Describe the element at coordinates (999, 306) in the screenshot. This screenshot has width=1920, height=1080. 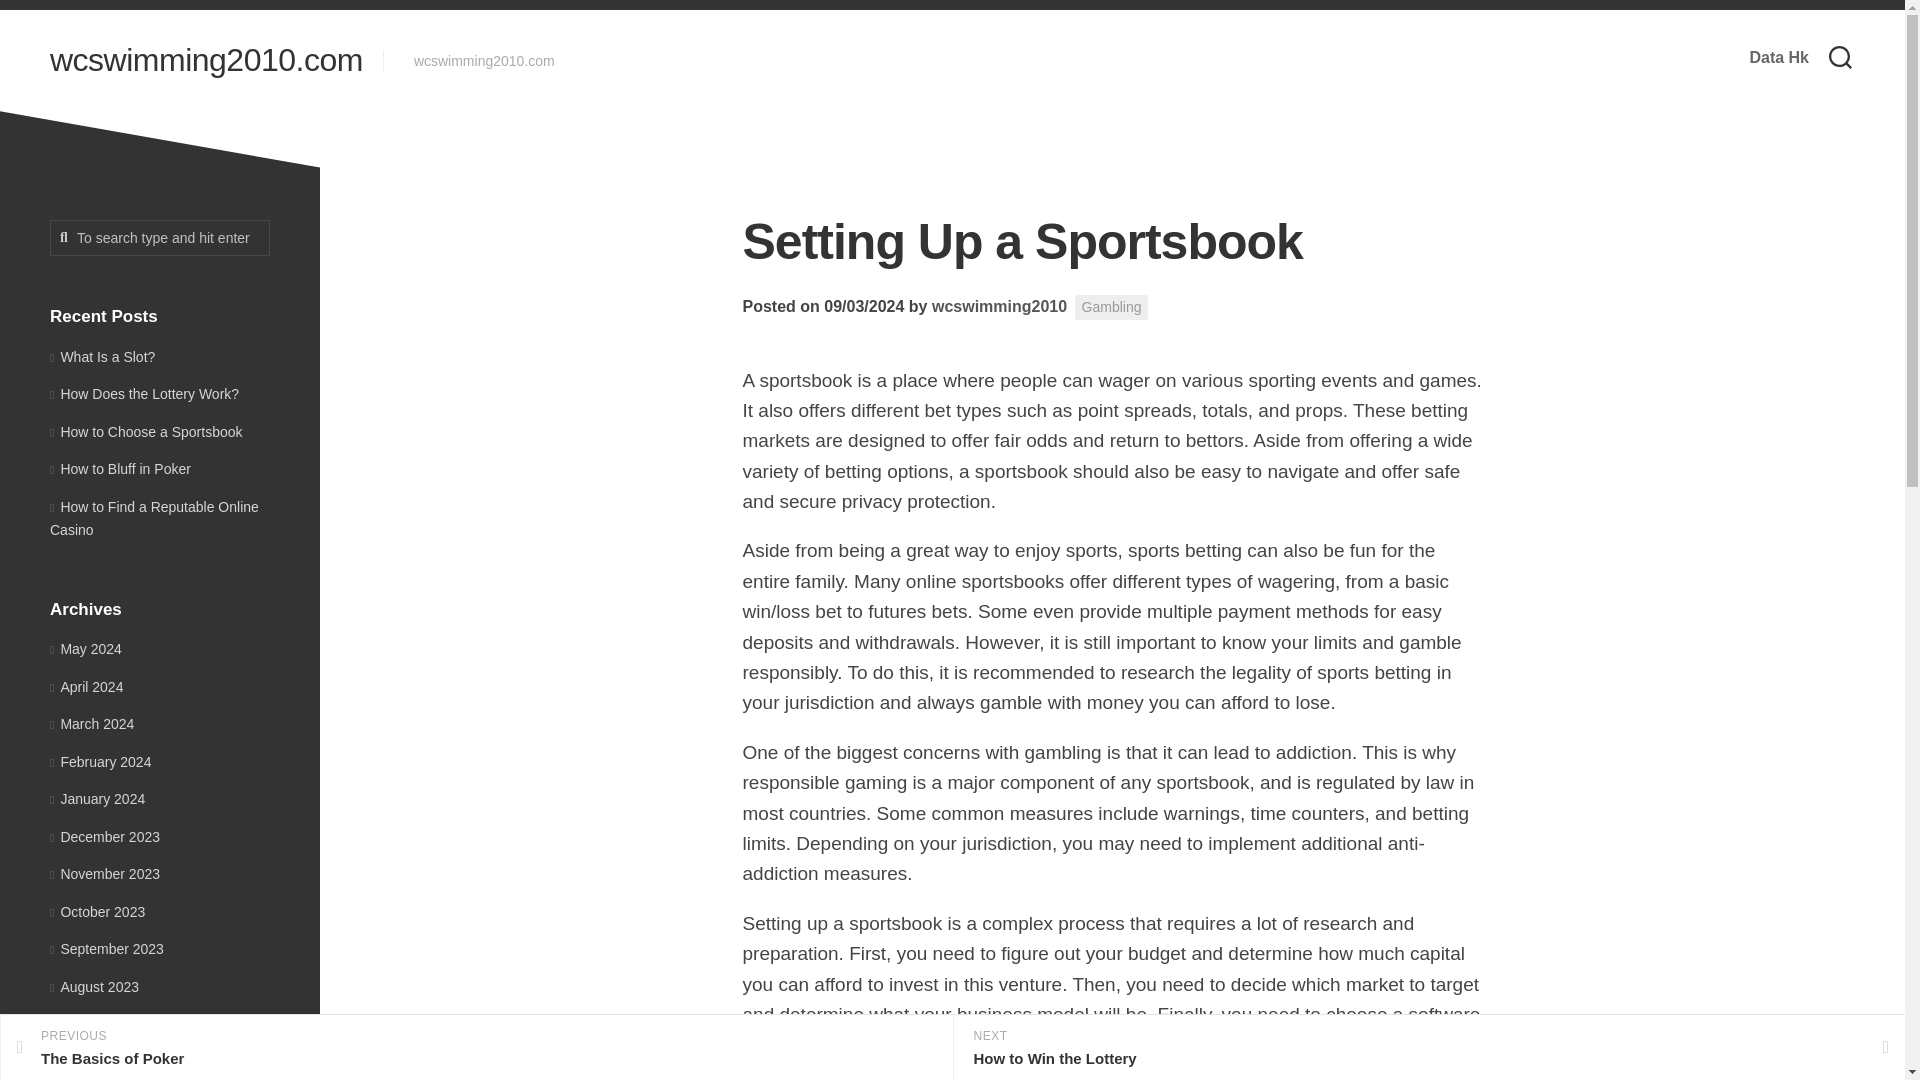
I see `To search type and hit enter` at that location.